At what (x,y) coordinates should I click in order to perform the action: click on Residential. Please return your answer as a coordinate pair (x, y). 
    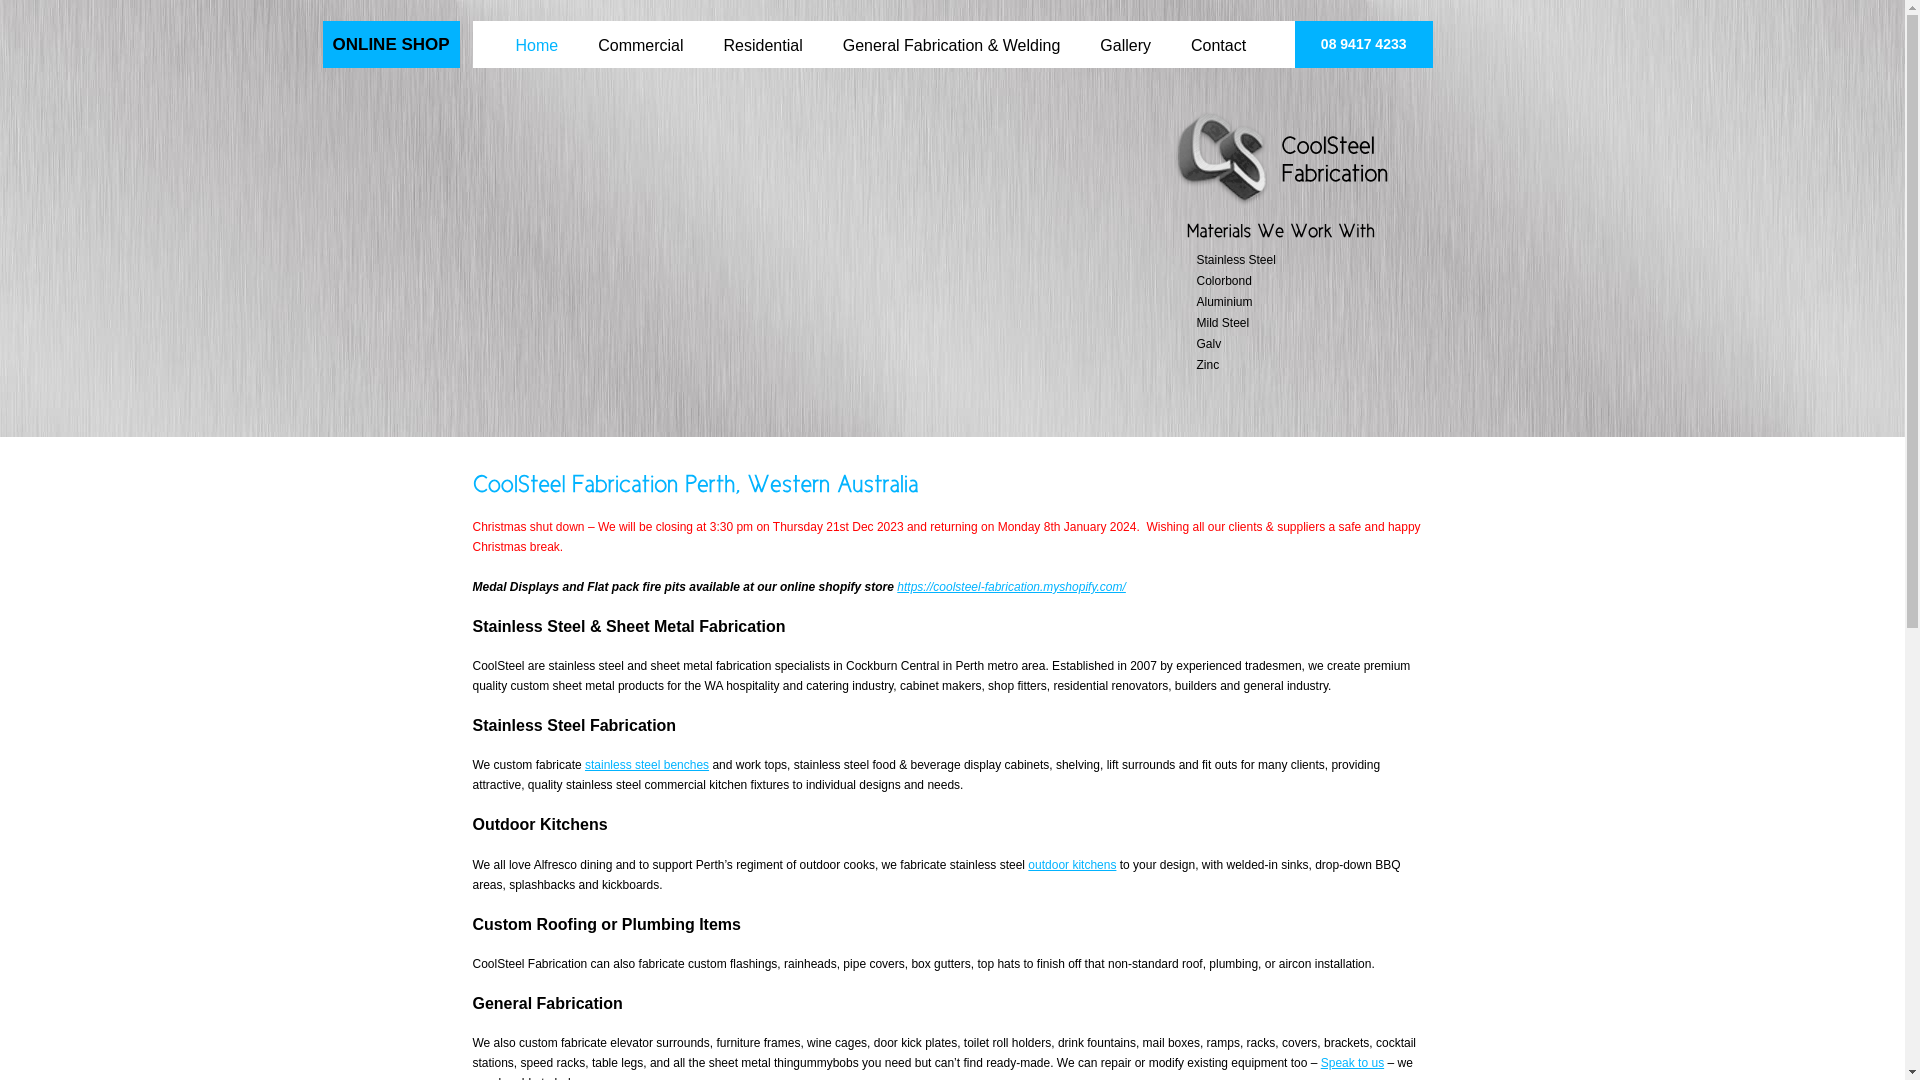
    Looking at the image, I should click on (764, 33).